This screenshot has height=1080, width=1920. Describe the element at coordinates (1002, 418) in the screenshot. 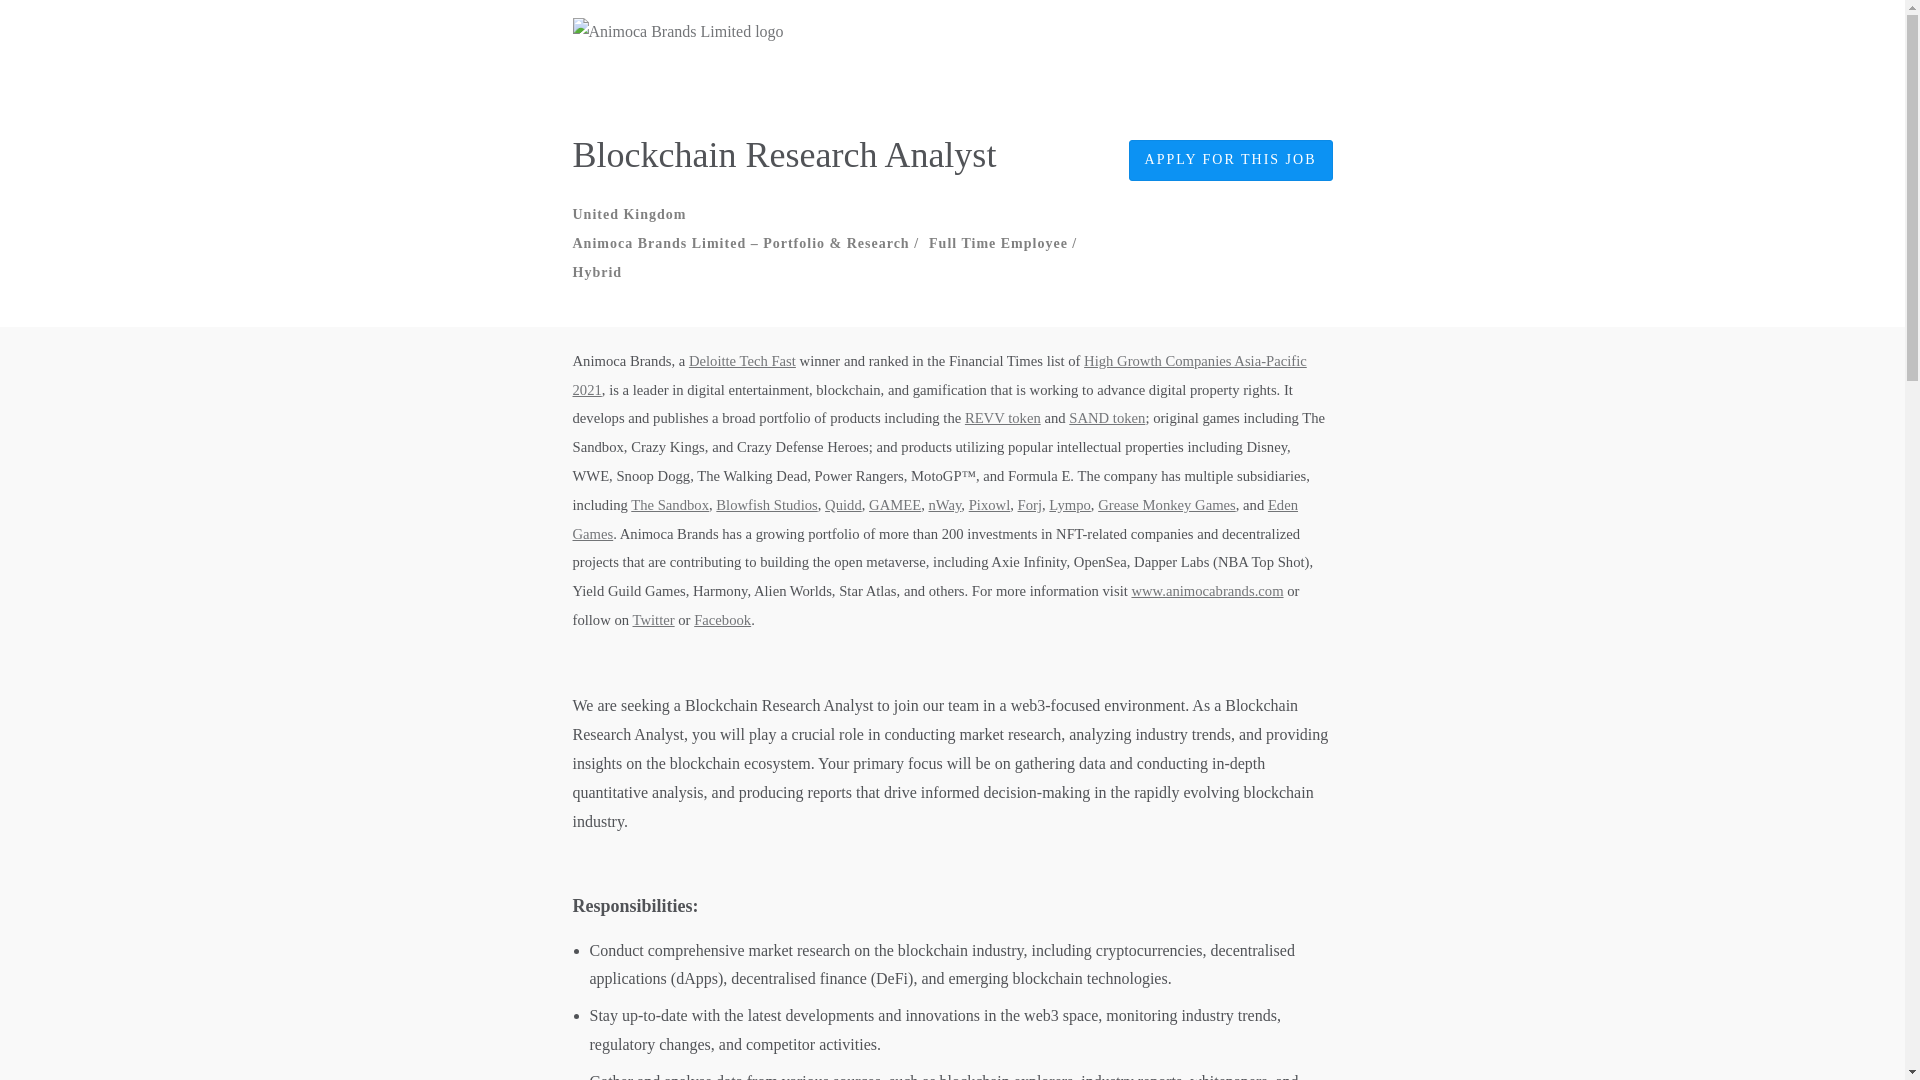

I see `REVV token` at that location.